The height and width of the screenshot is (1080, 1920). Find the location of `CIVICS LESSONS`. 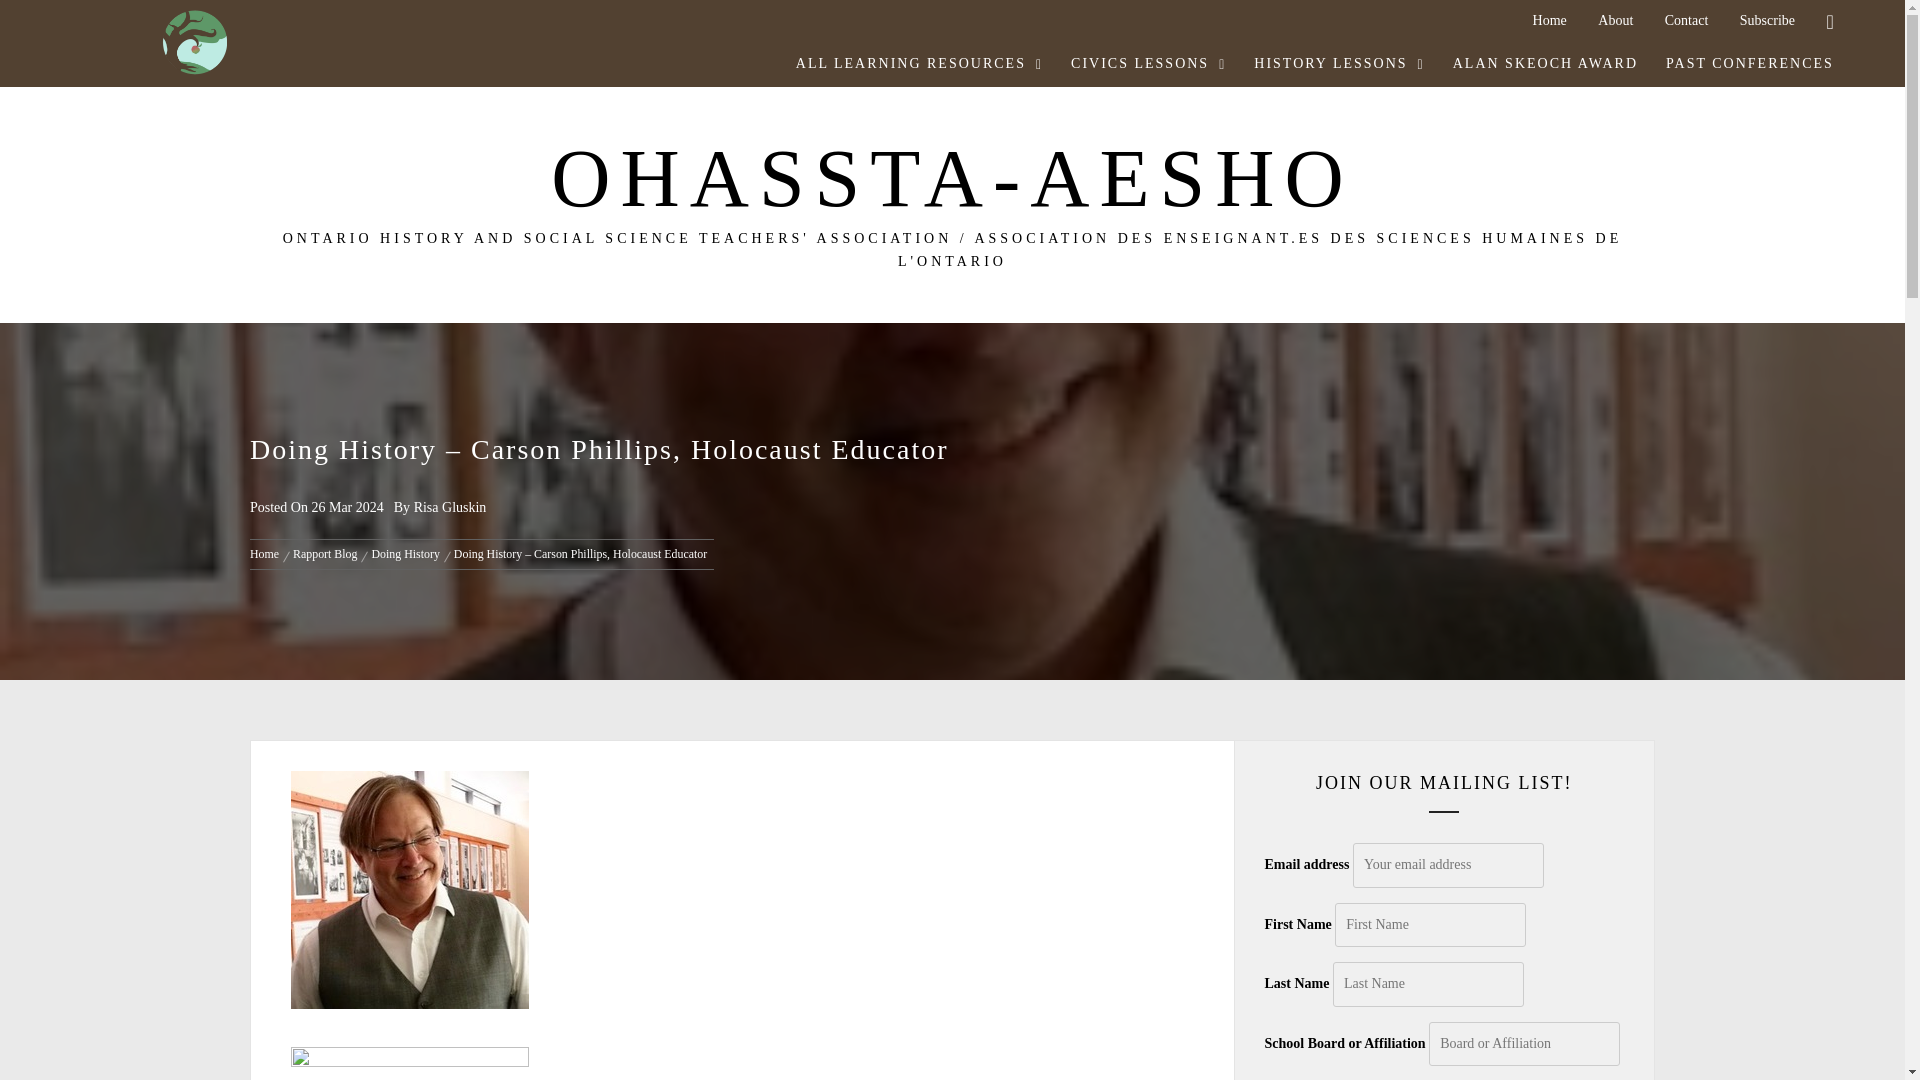

CIVICS LESSONS is located at coordinates (1148, 64).